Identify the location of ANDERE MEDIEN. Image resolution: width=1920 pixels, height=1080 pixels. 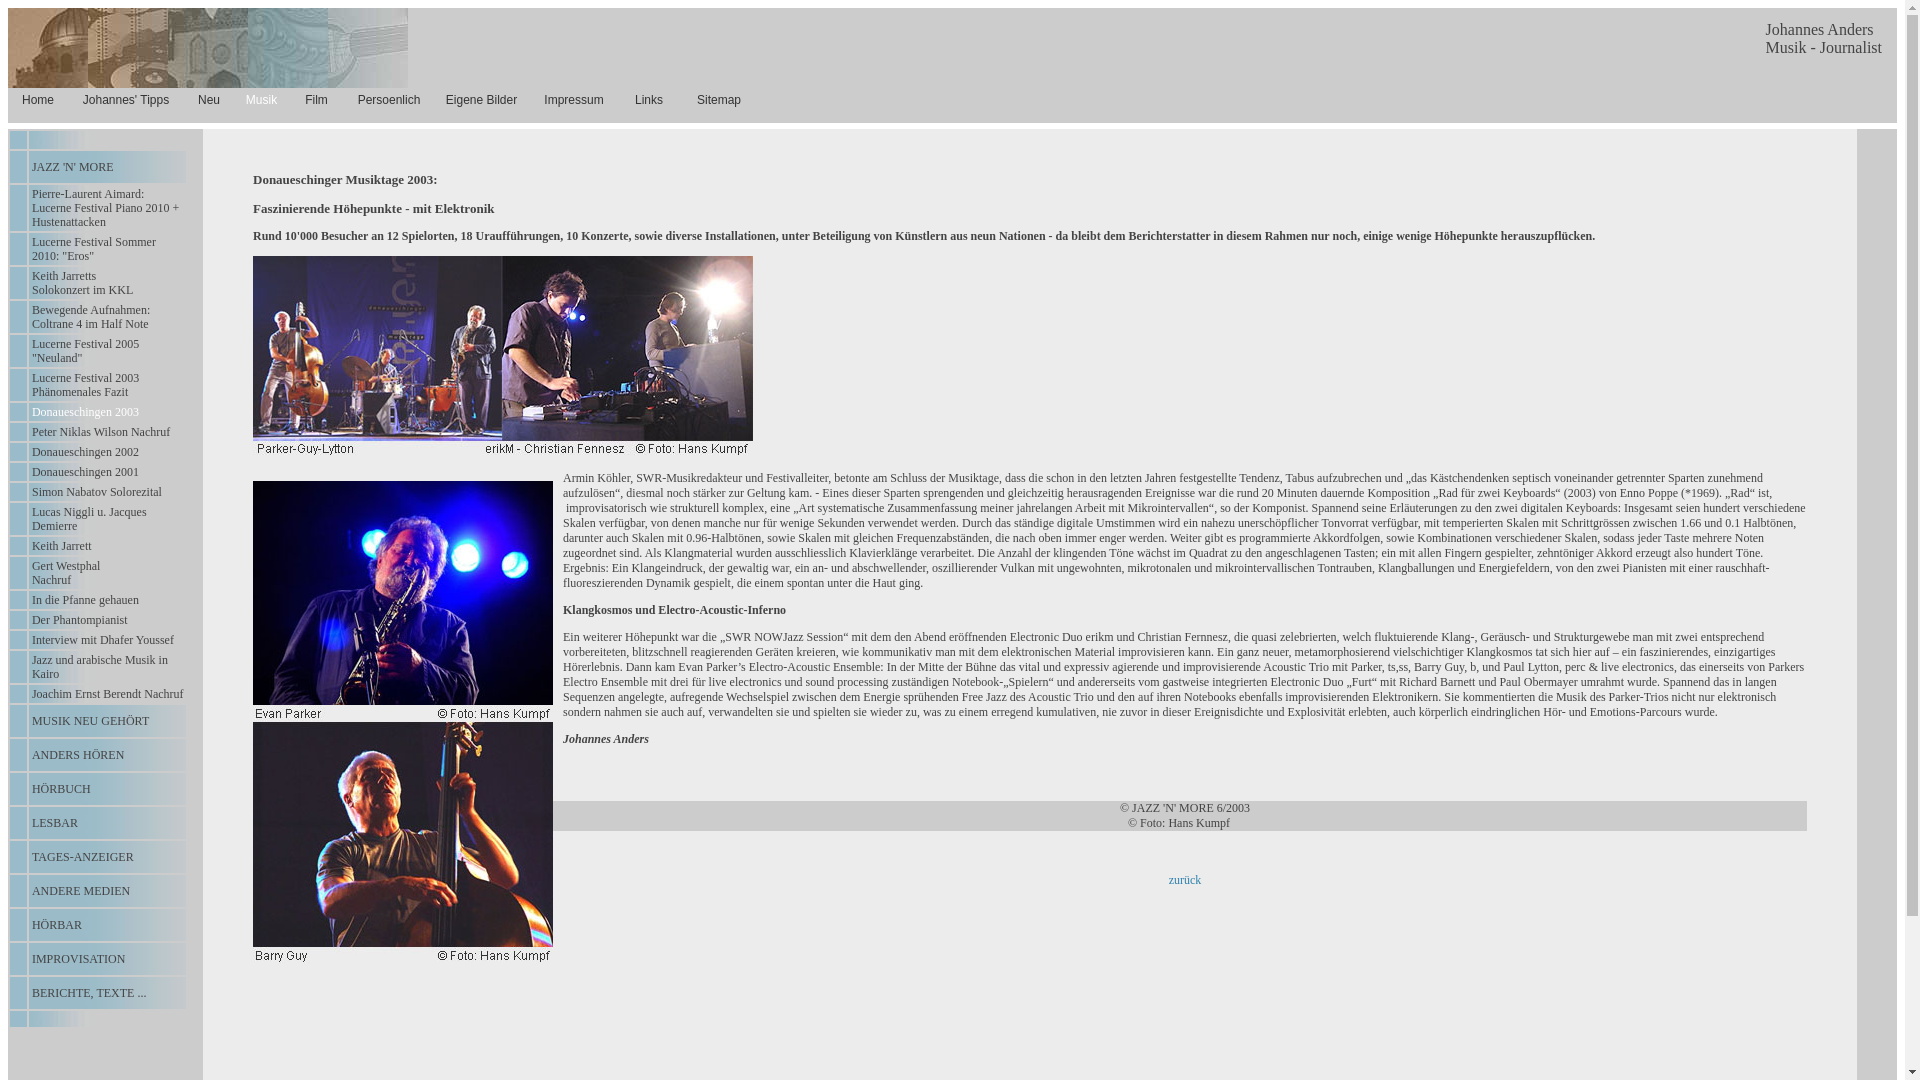
(81, 891).